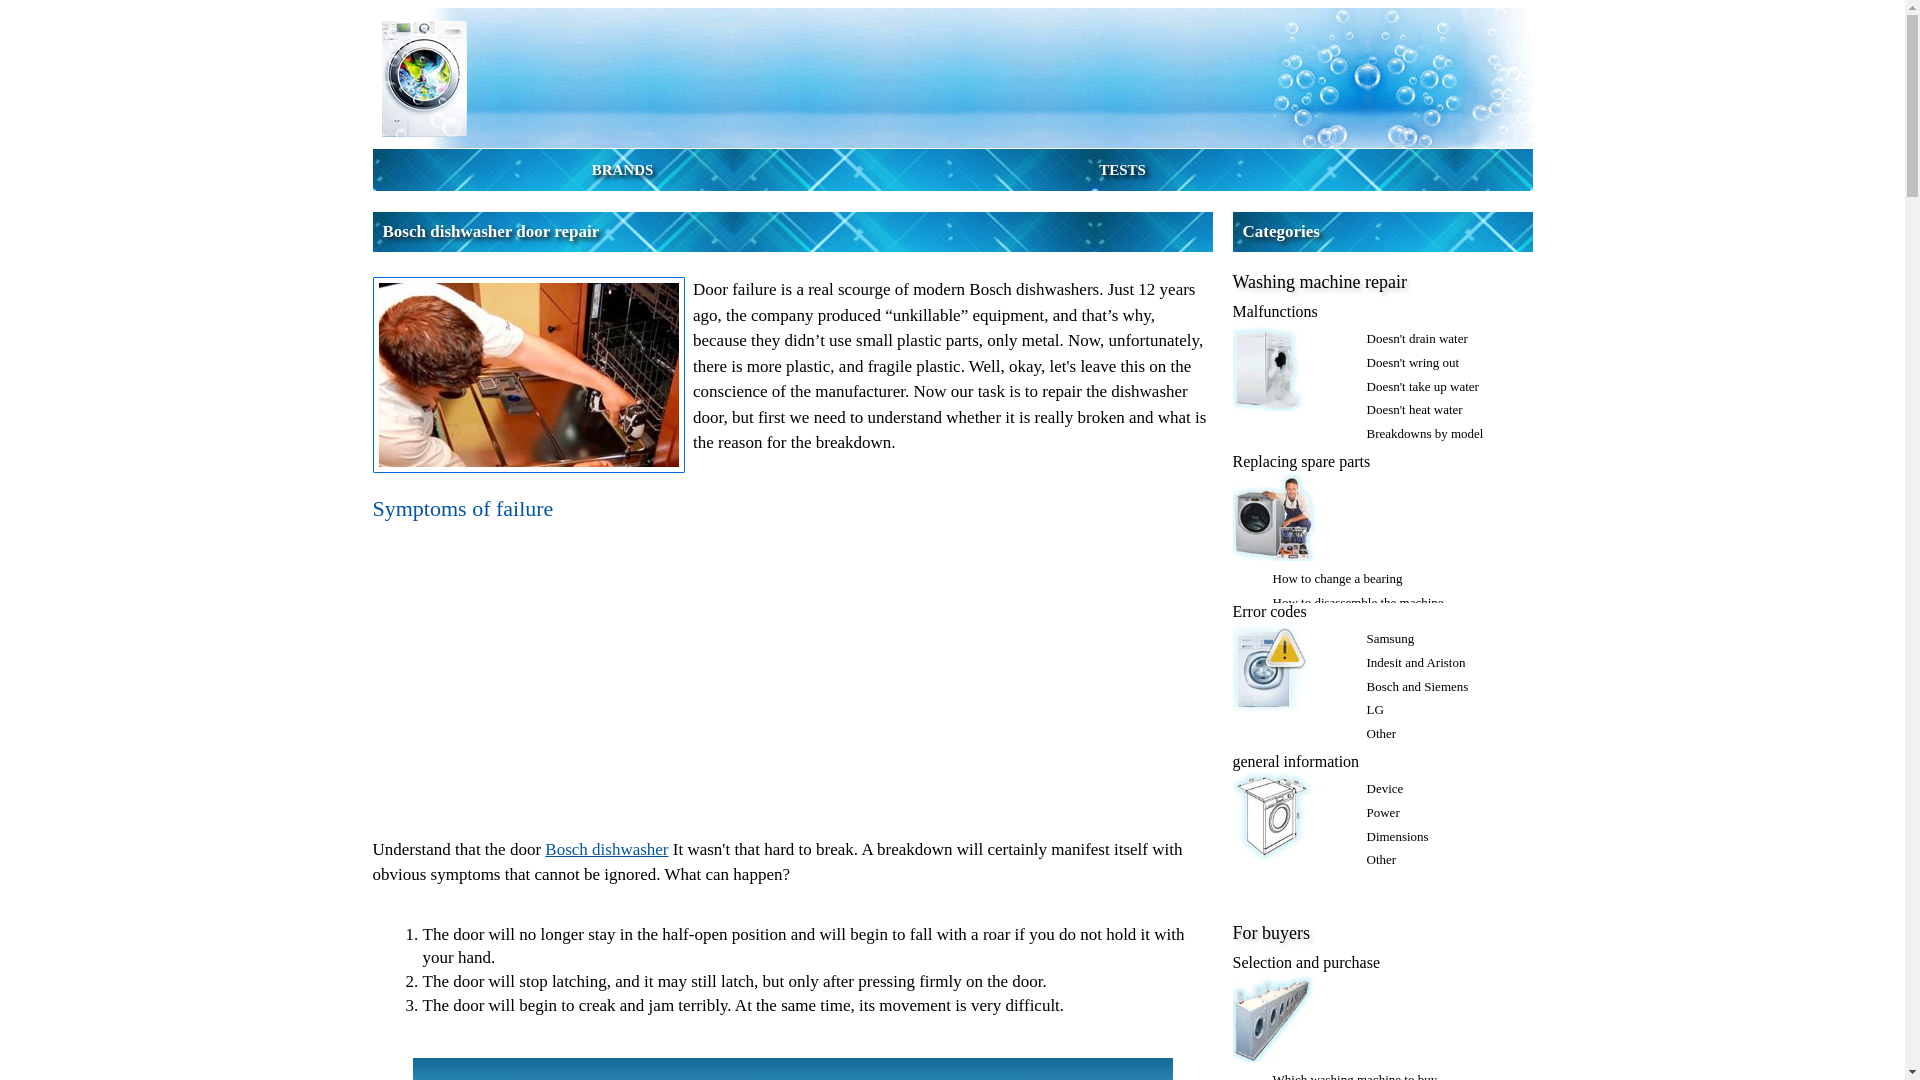  Describe the element at coordinates (1306, 962) in the screenshot. I see `Selection and purchase` at that location.